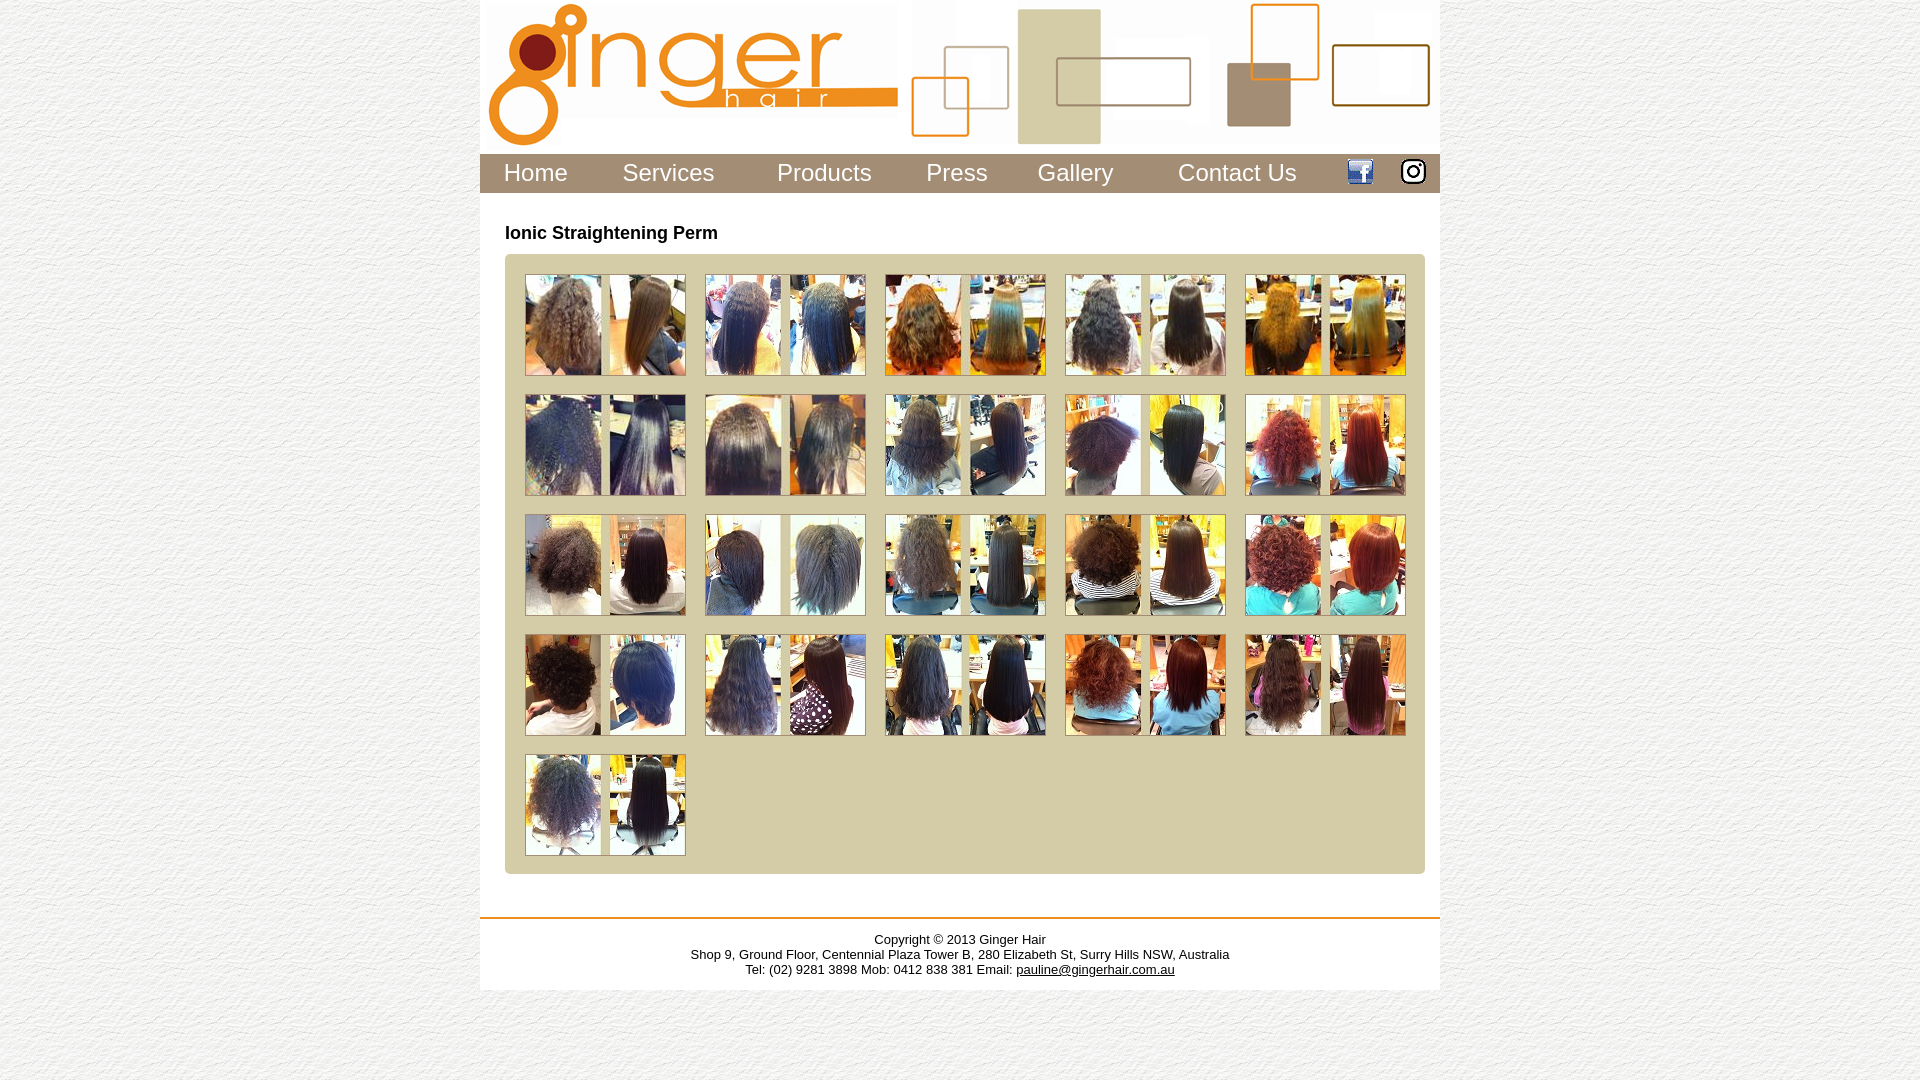 The height and width of the screenshot is (1080, 1920). I want to click on Client 3 - Before & After, so click(1145, 324).